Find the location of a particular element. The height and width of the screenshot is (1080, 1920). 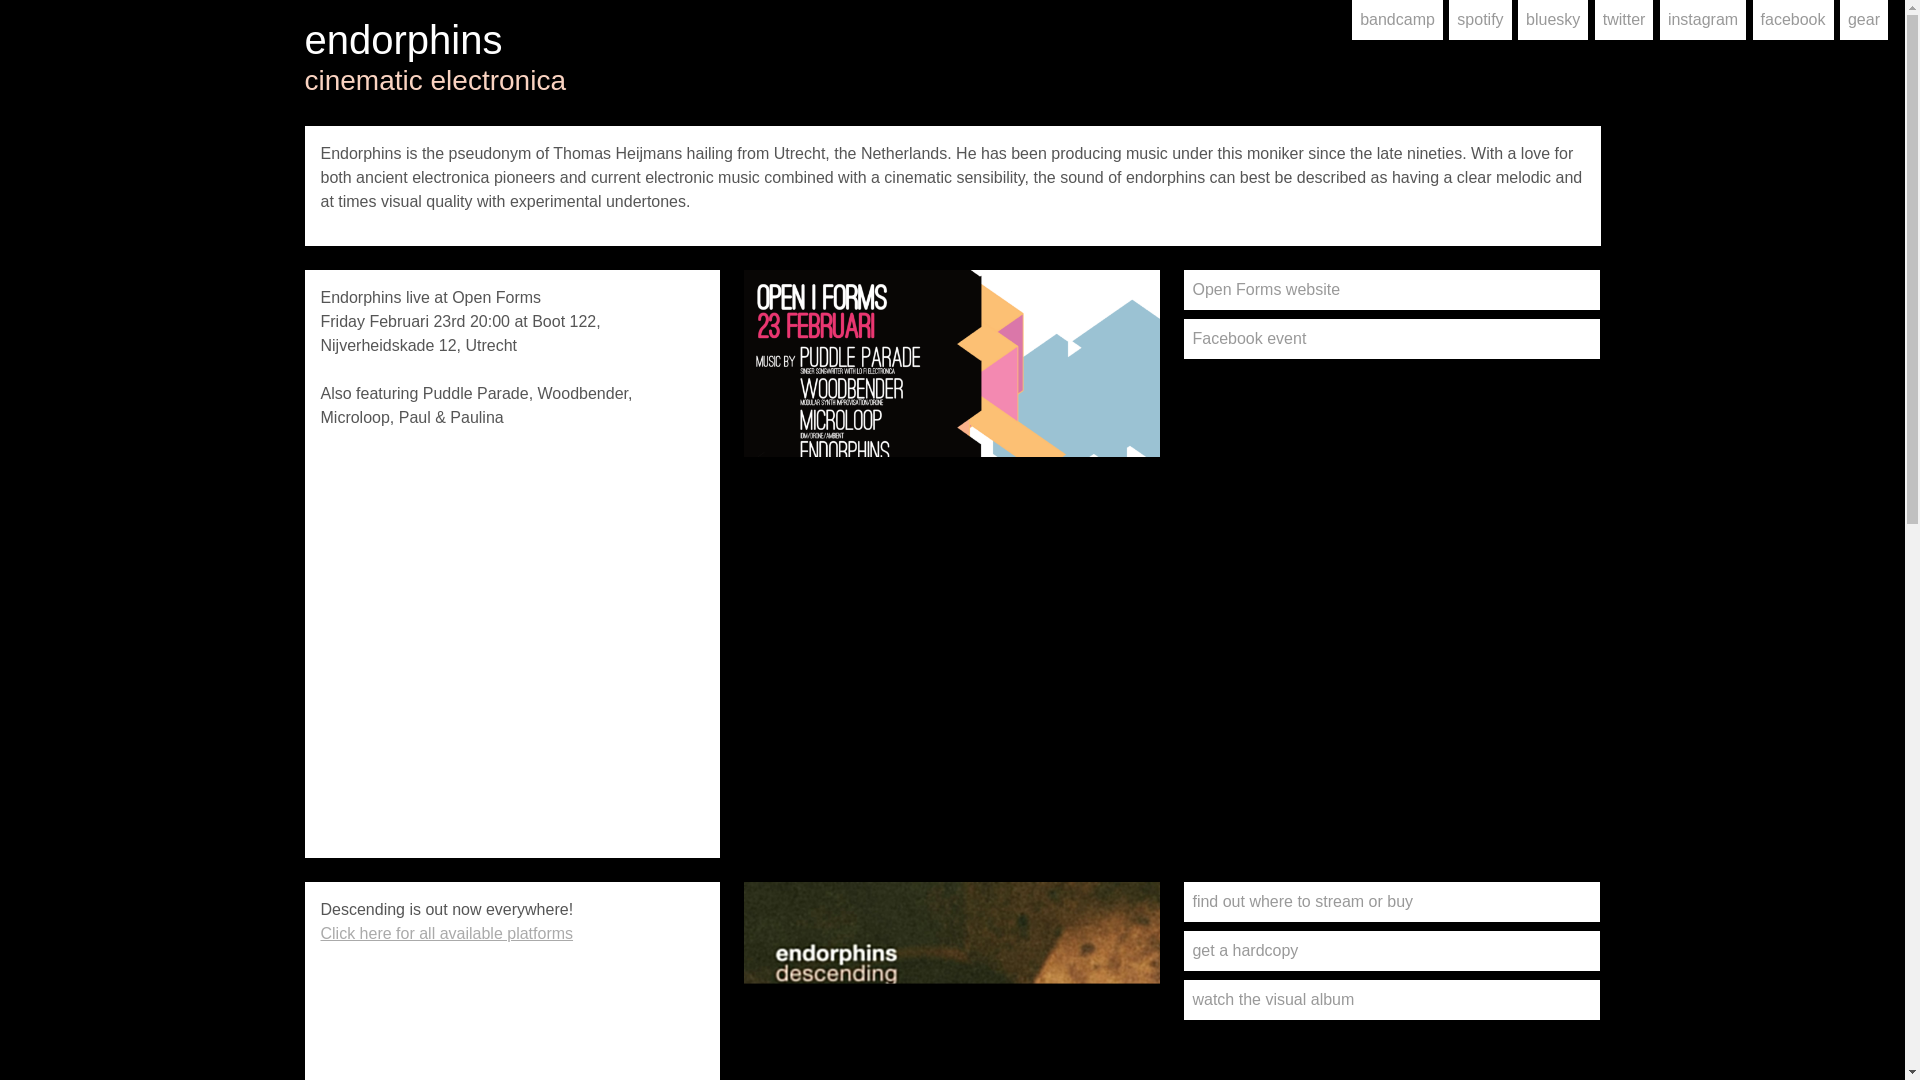

find out where to stream or buy is located at coordinates (1392, 902).